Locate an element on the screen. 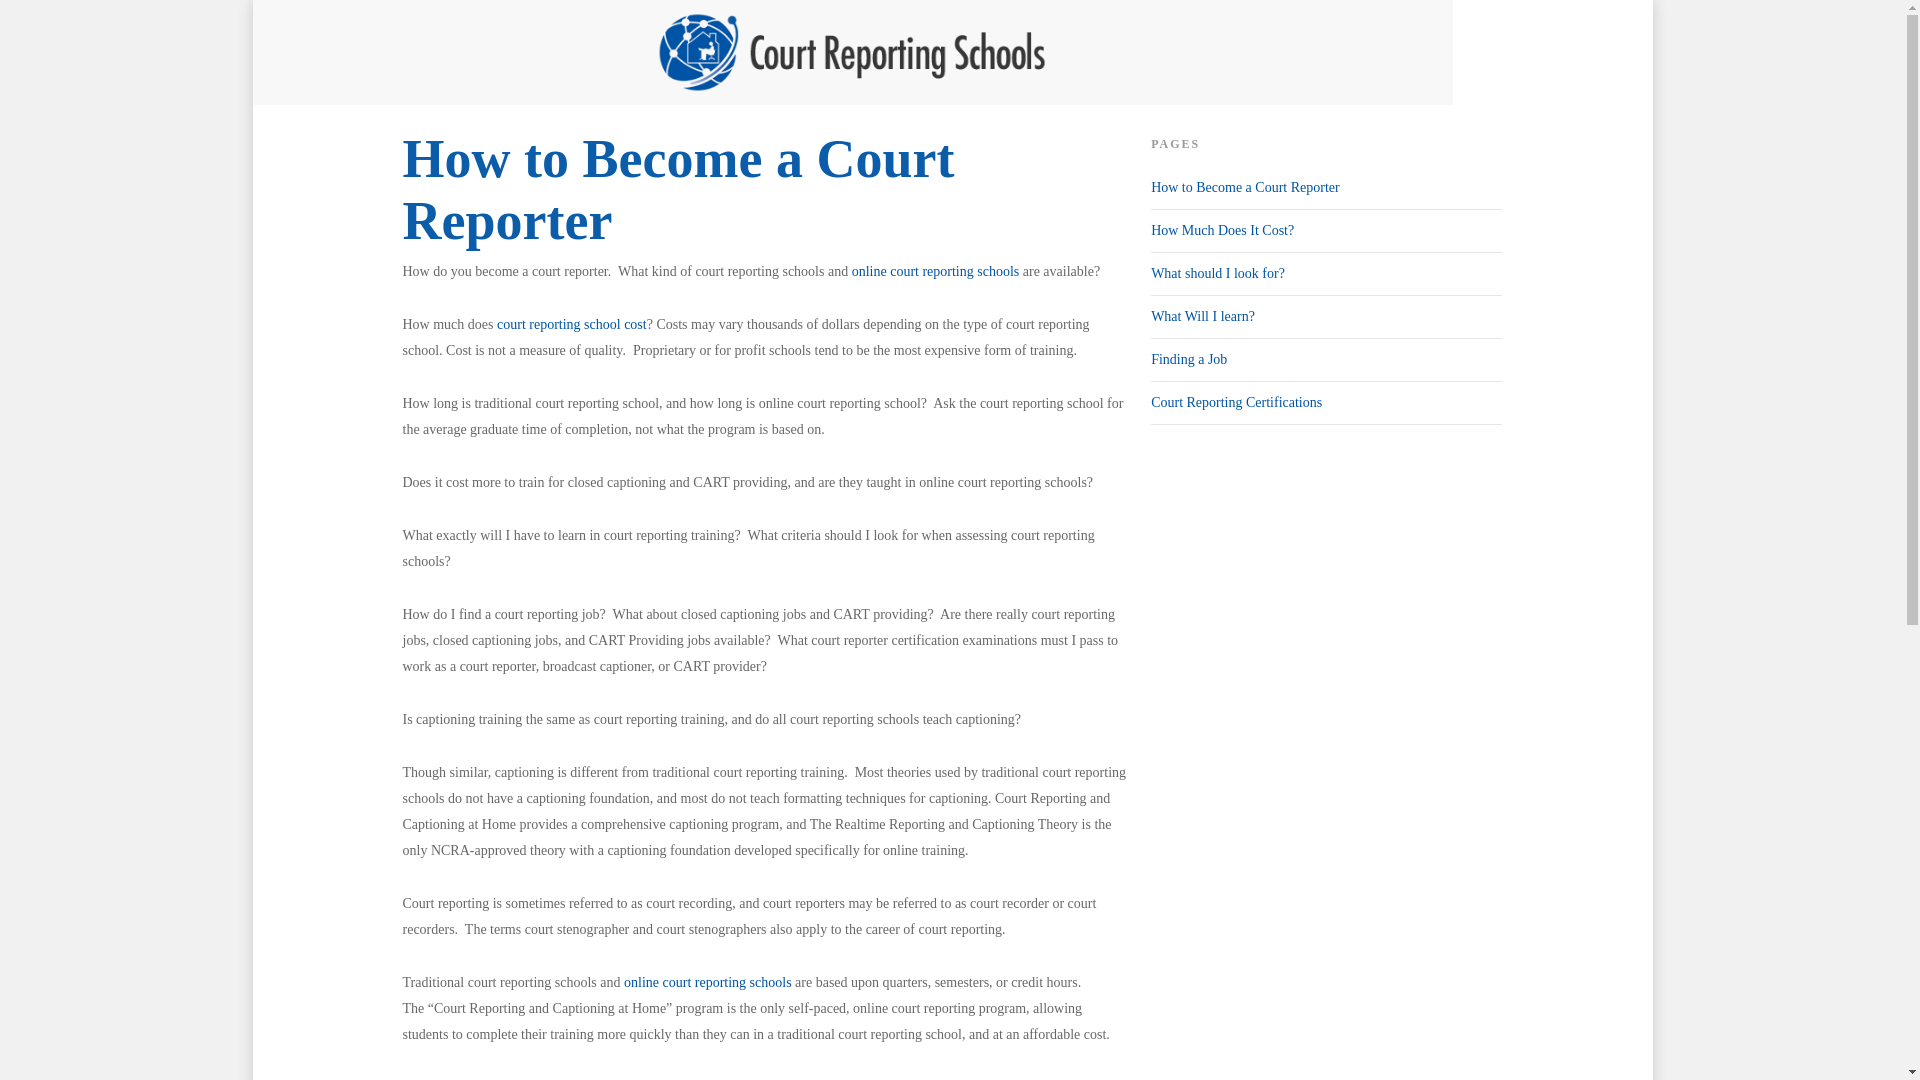 This screenshot has width=1920, height=1080. How Much Does It Cost? is located at coordinates (1326, 230).